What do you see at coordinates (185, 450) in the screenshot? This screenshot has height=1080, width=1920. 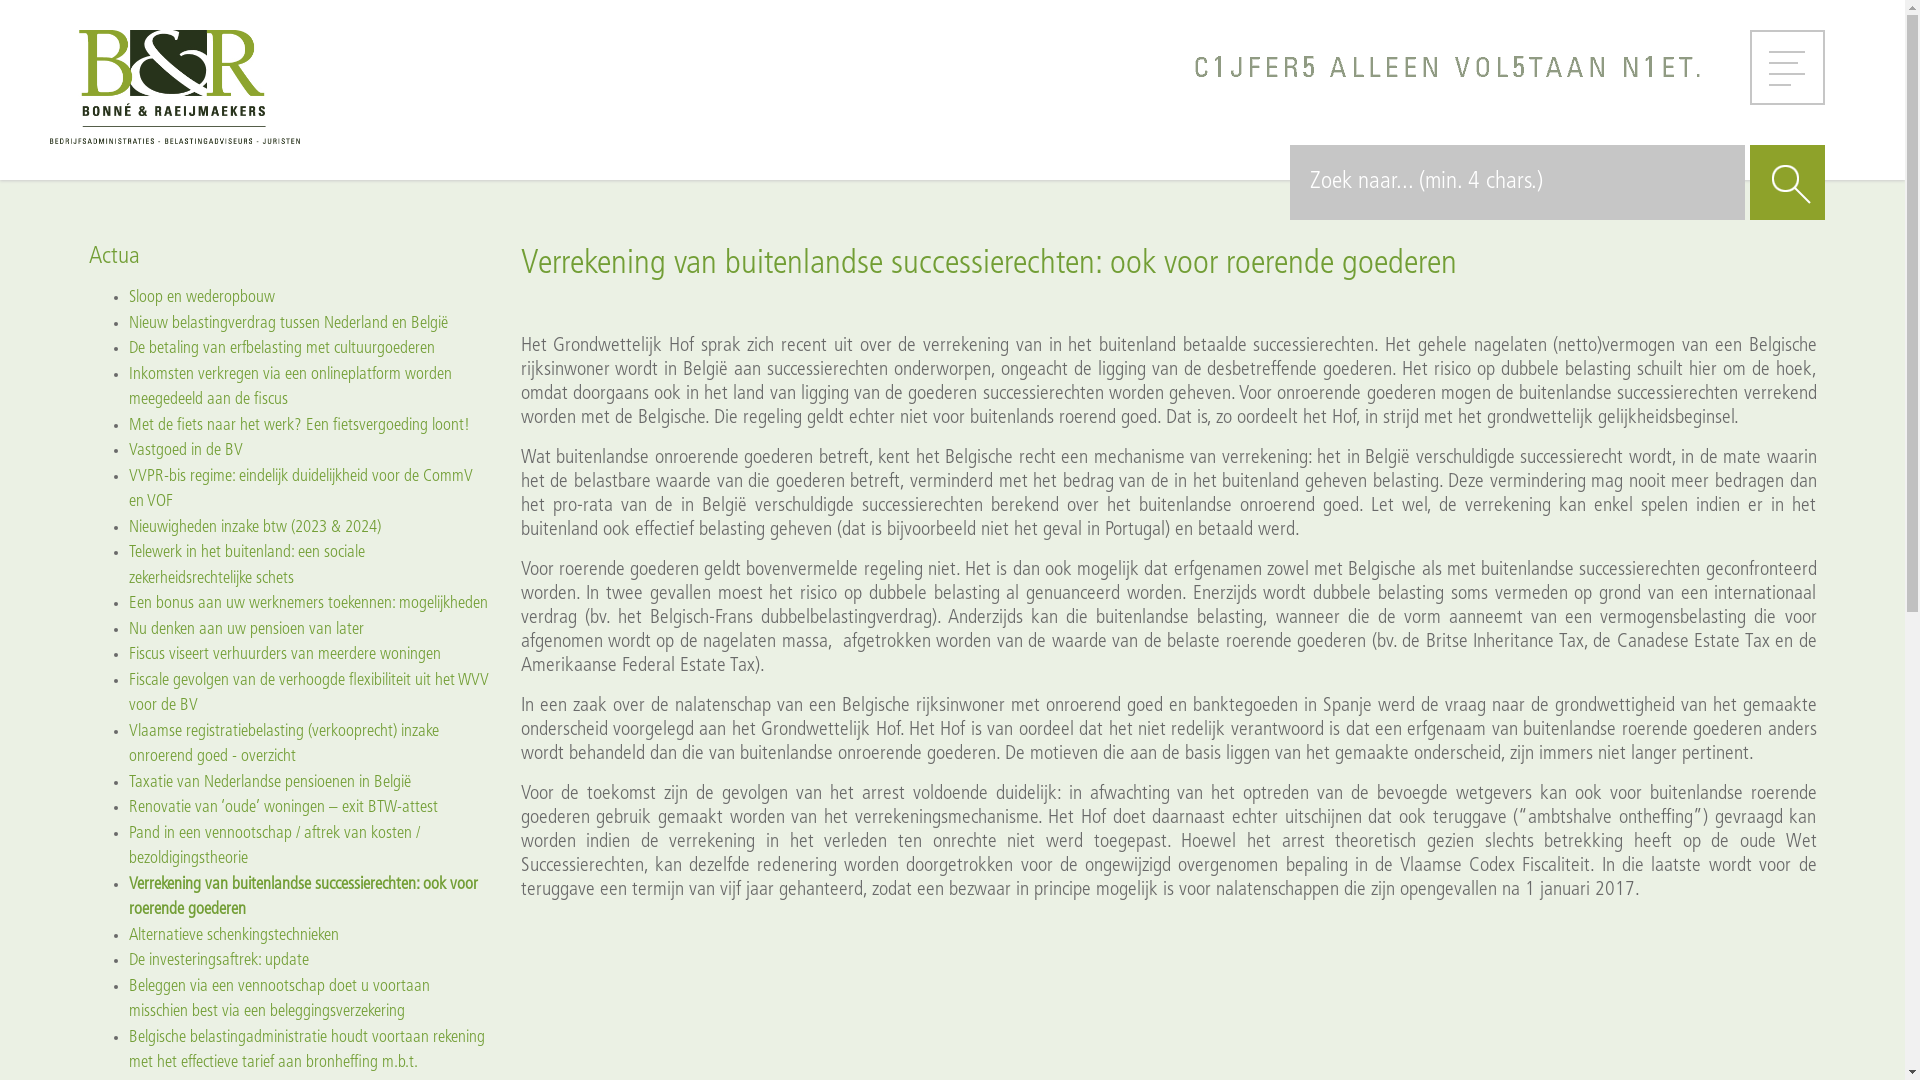 I see `Vastgoed in de BV` at bounding box center [185, 450].